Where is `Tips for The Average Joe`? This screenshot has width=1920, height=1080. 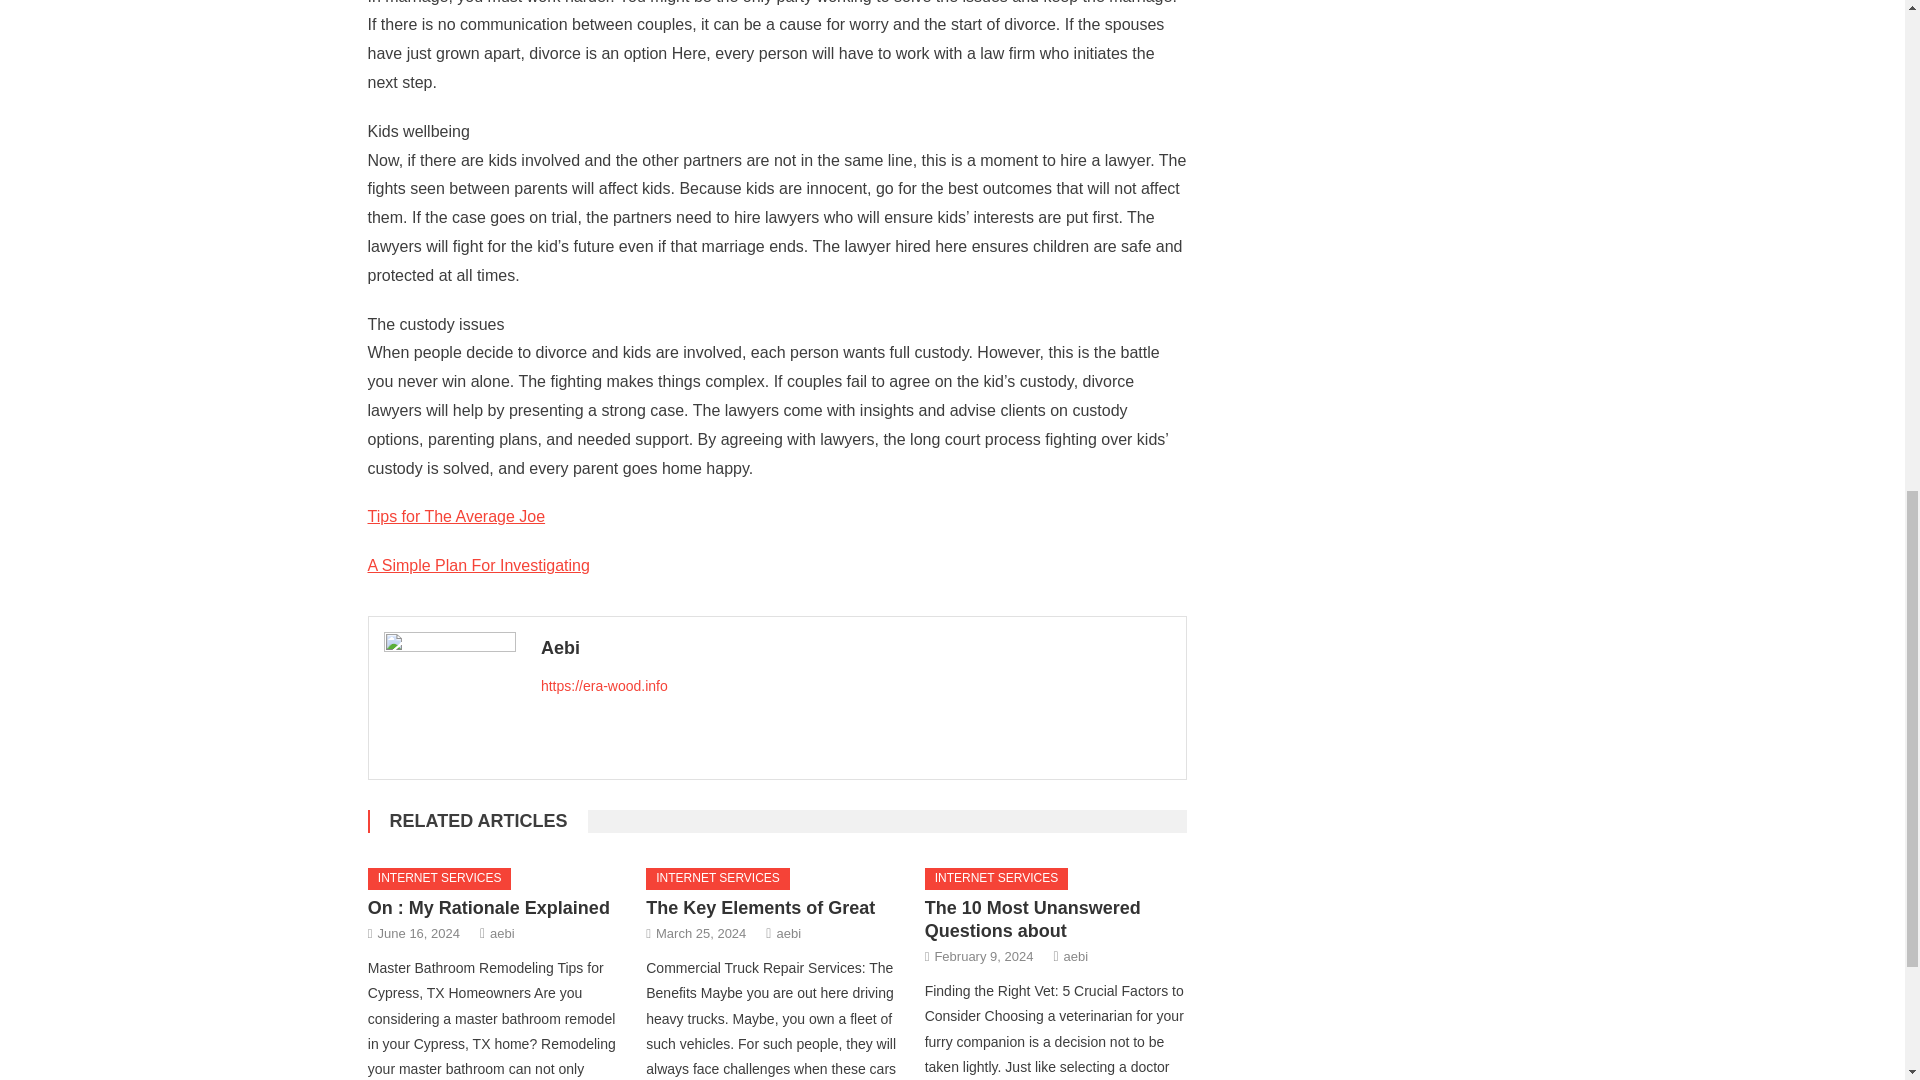 Tips for The Average Joe is located at coordinates (456, 516).